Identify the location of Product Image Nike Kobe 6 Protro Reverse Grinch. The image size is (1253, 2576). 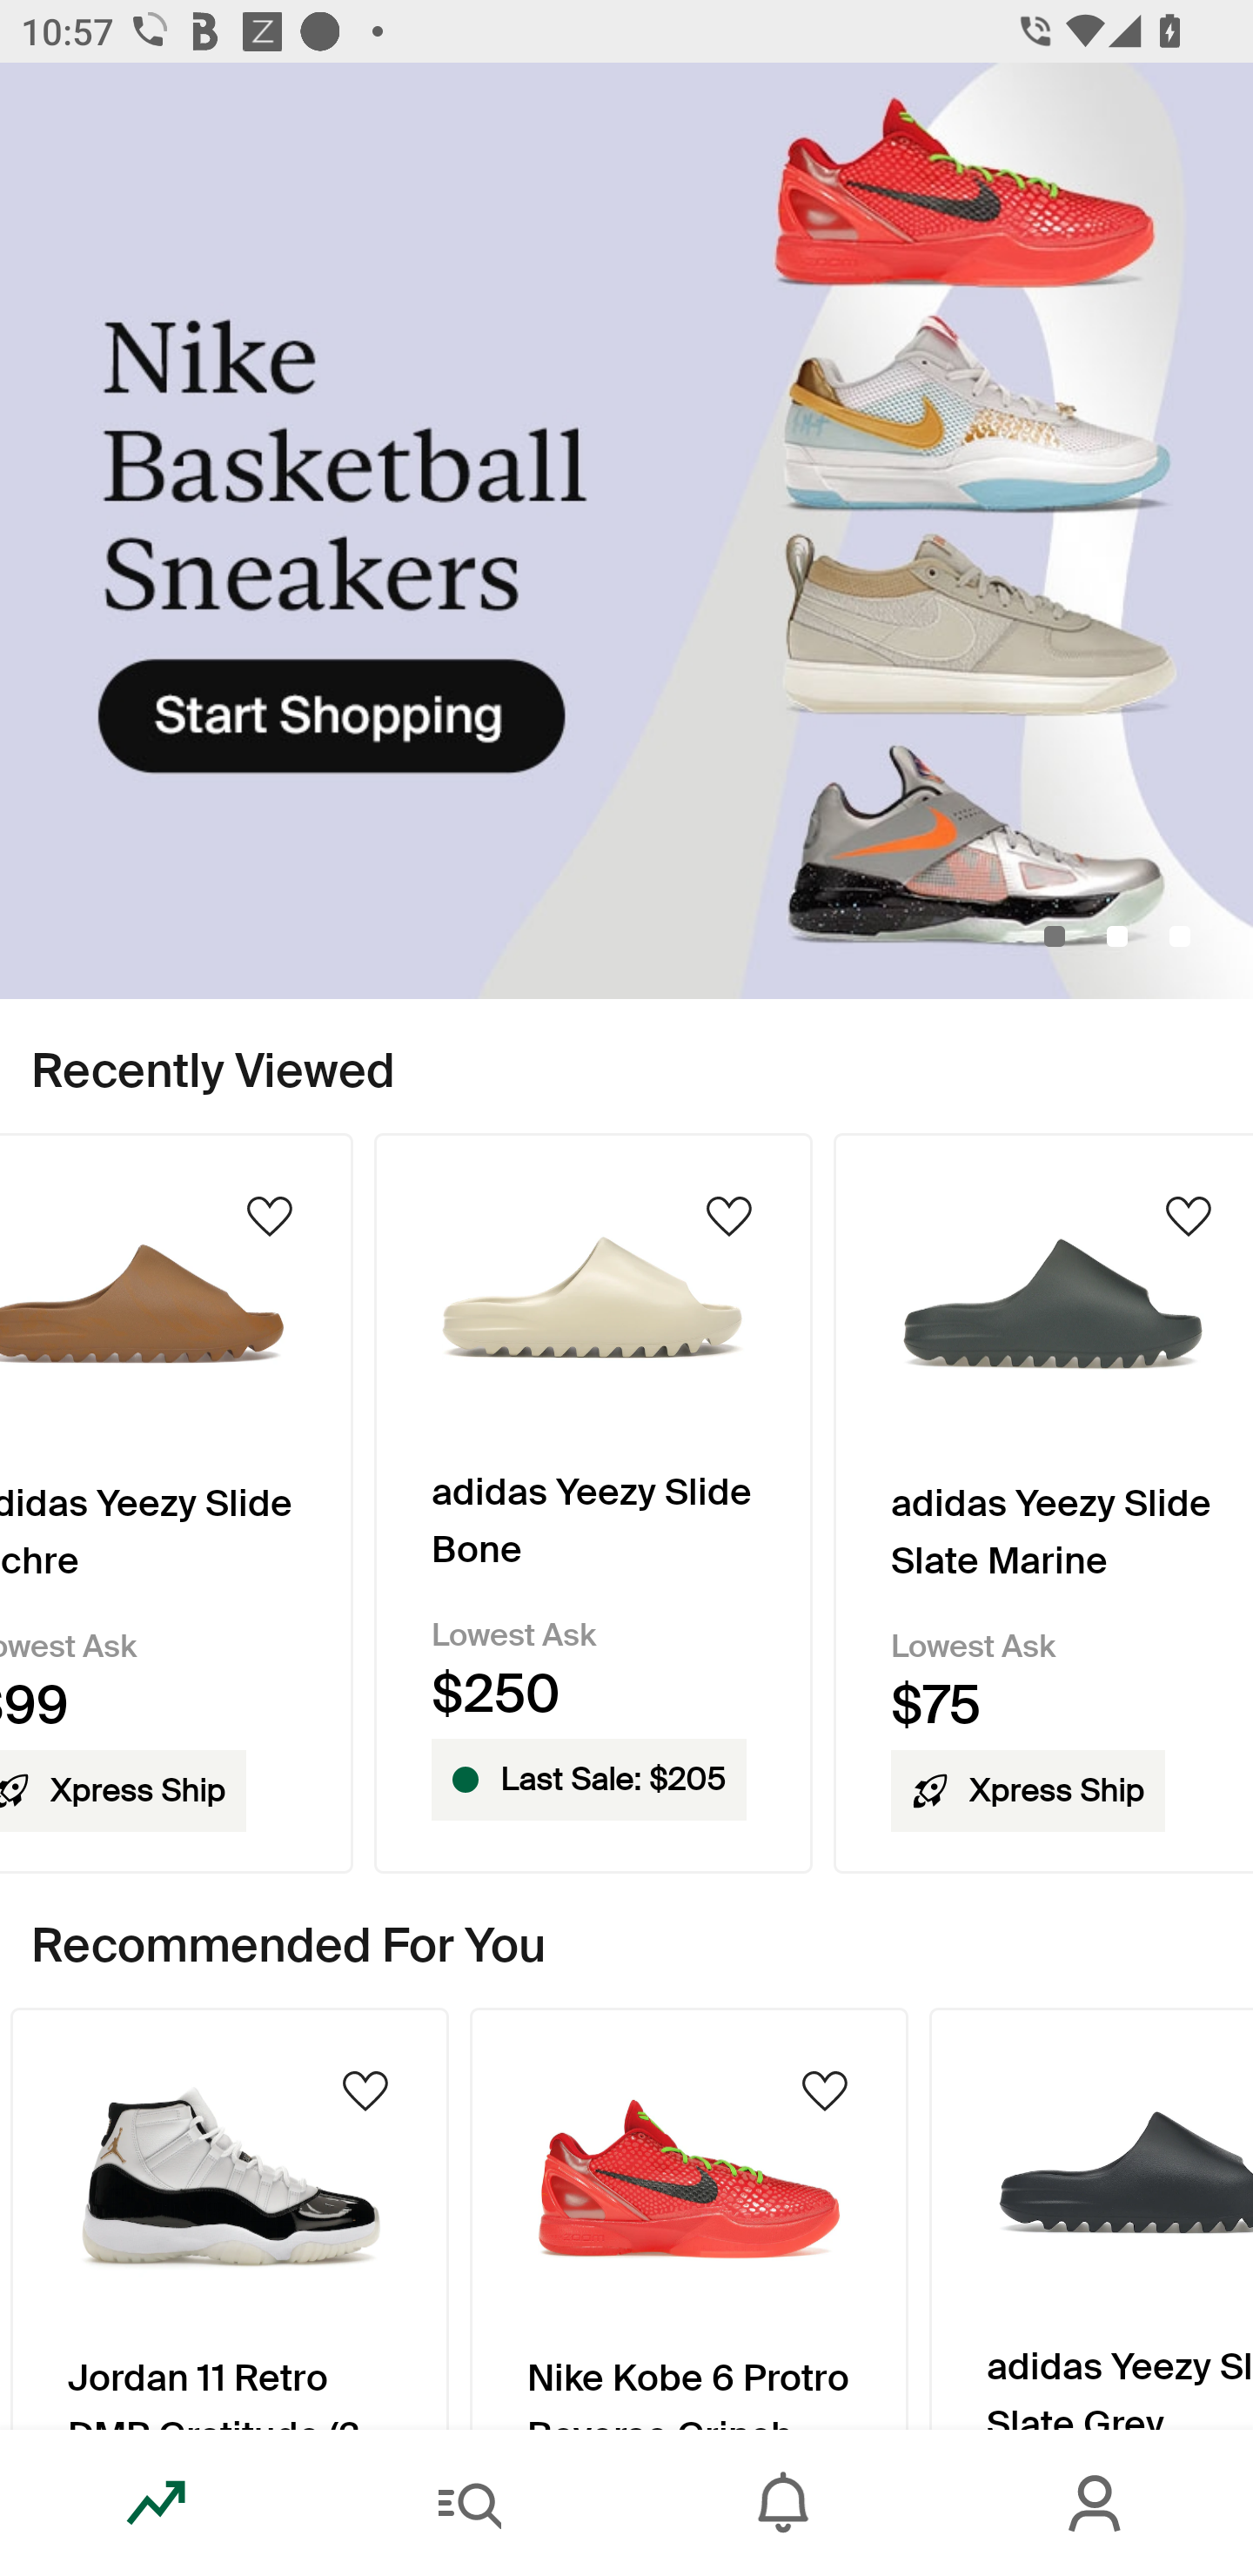
(689, 2217).